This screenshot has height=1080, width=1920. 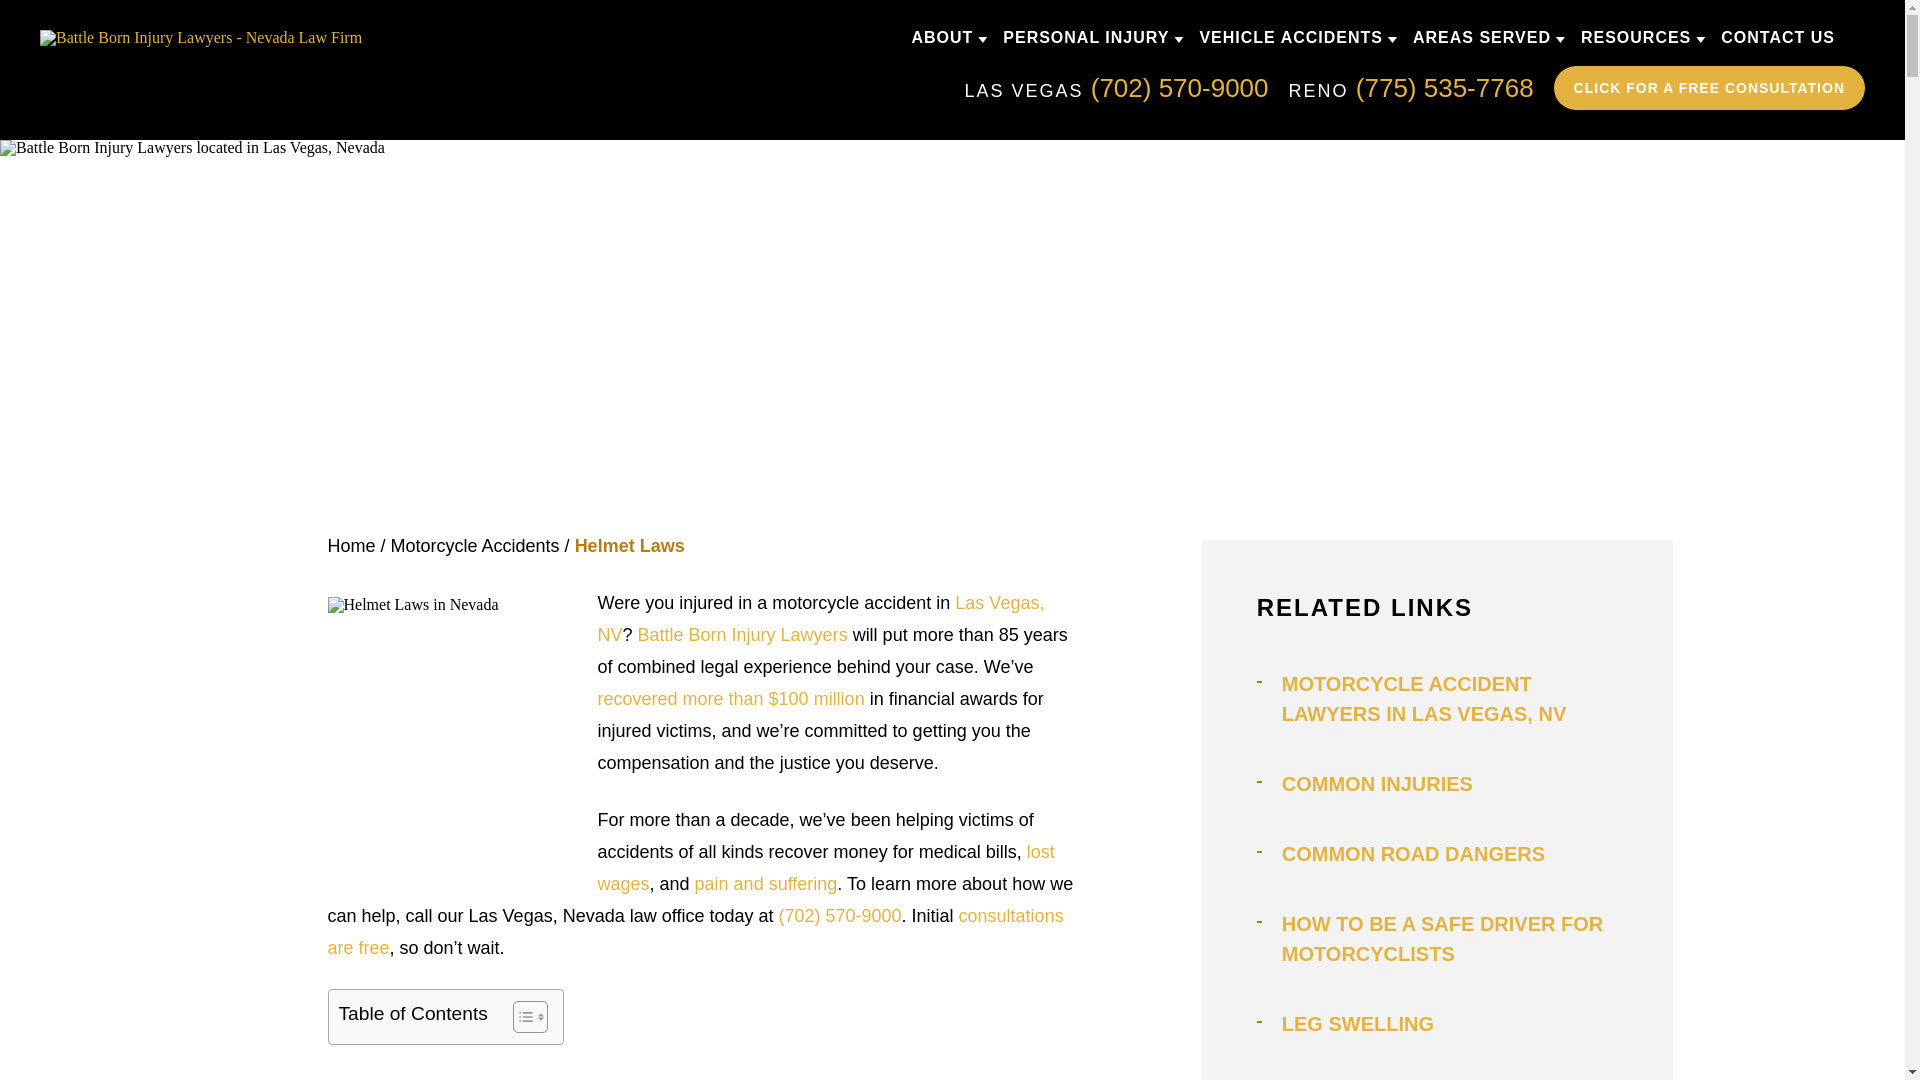 What do you see at coordinates (1778, 38) in the screenshot?
I see `CONTACT US` at bounding box center [1778, 38].